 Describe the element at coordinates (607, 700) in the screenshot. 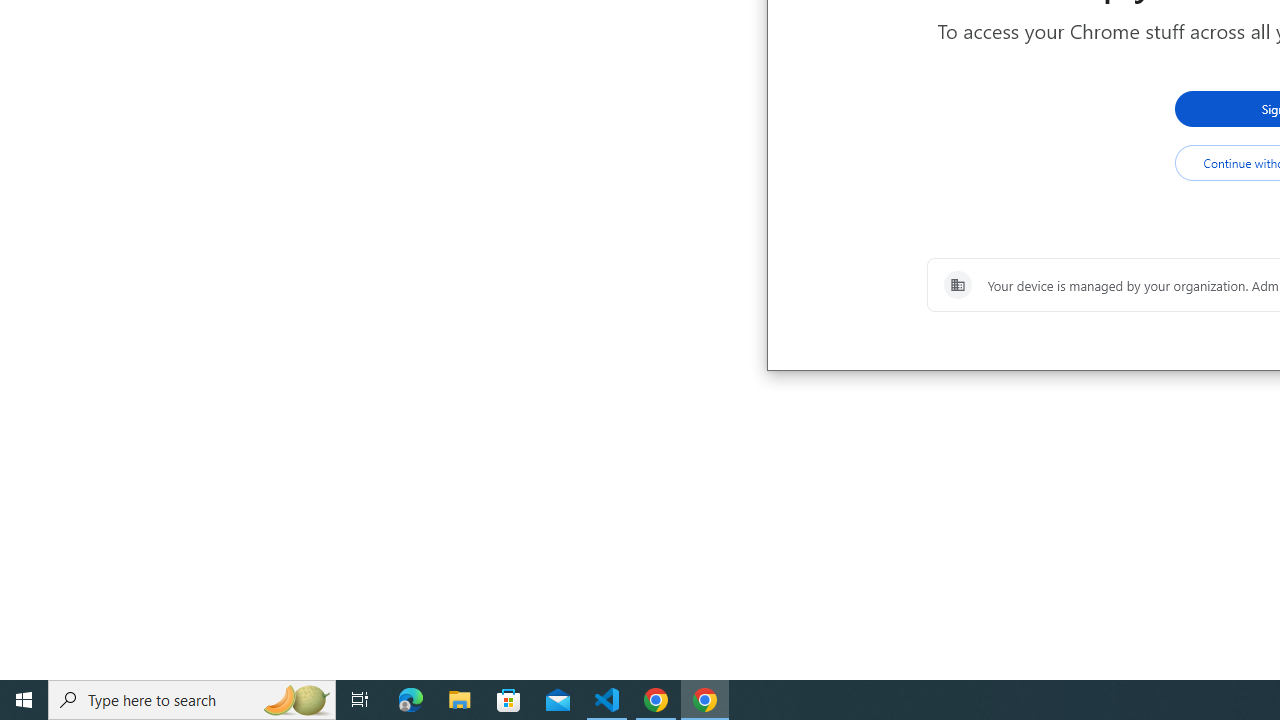

I see `Visual Studio Code - 1 running window` at that location.